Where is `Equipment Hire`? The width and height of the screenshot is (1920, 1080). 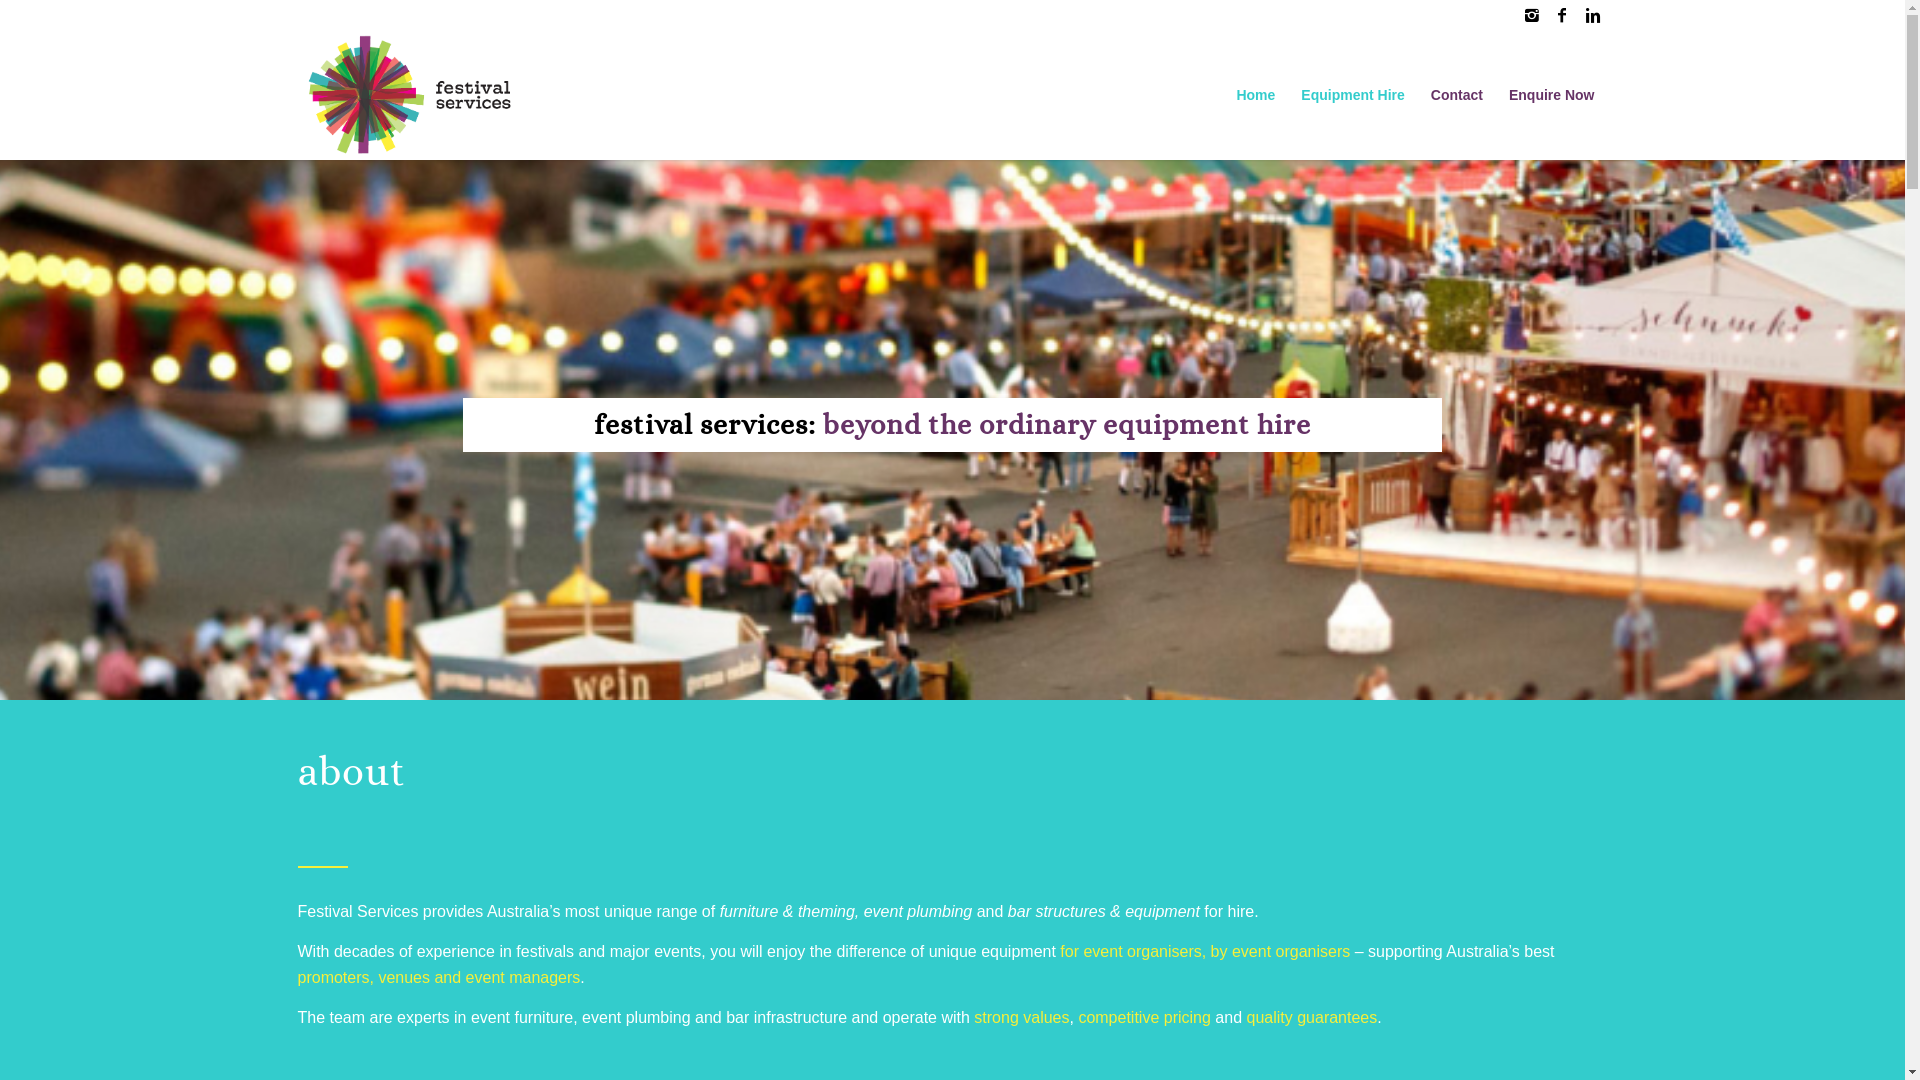
Equipment Hire is located at coordinates (1352, 95).